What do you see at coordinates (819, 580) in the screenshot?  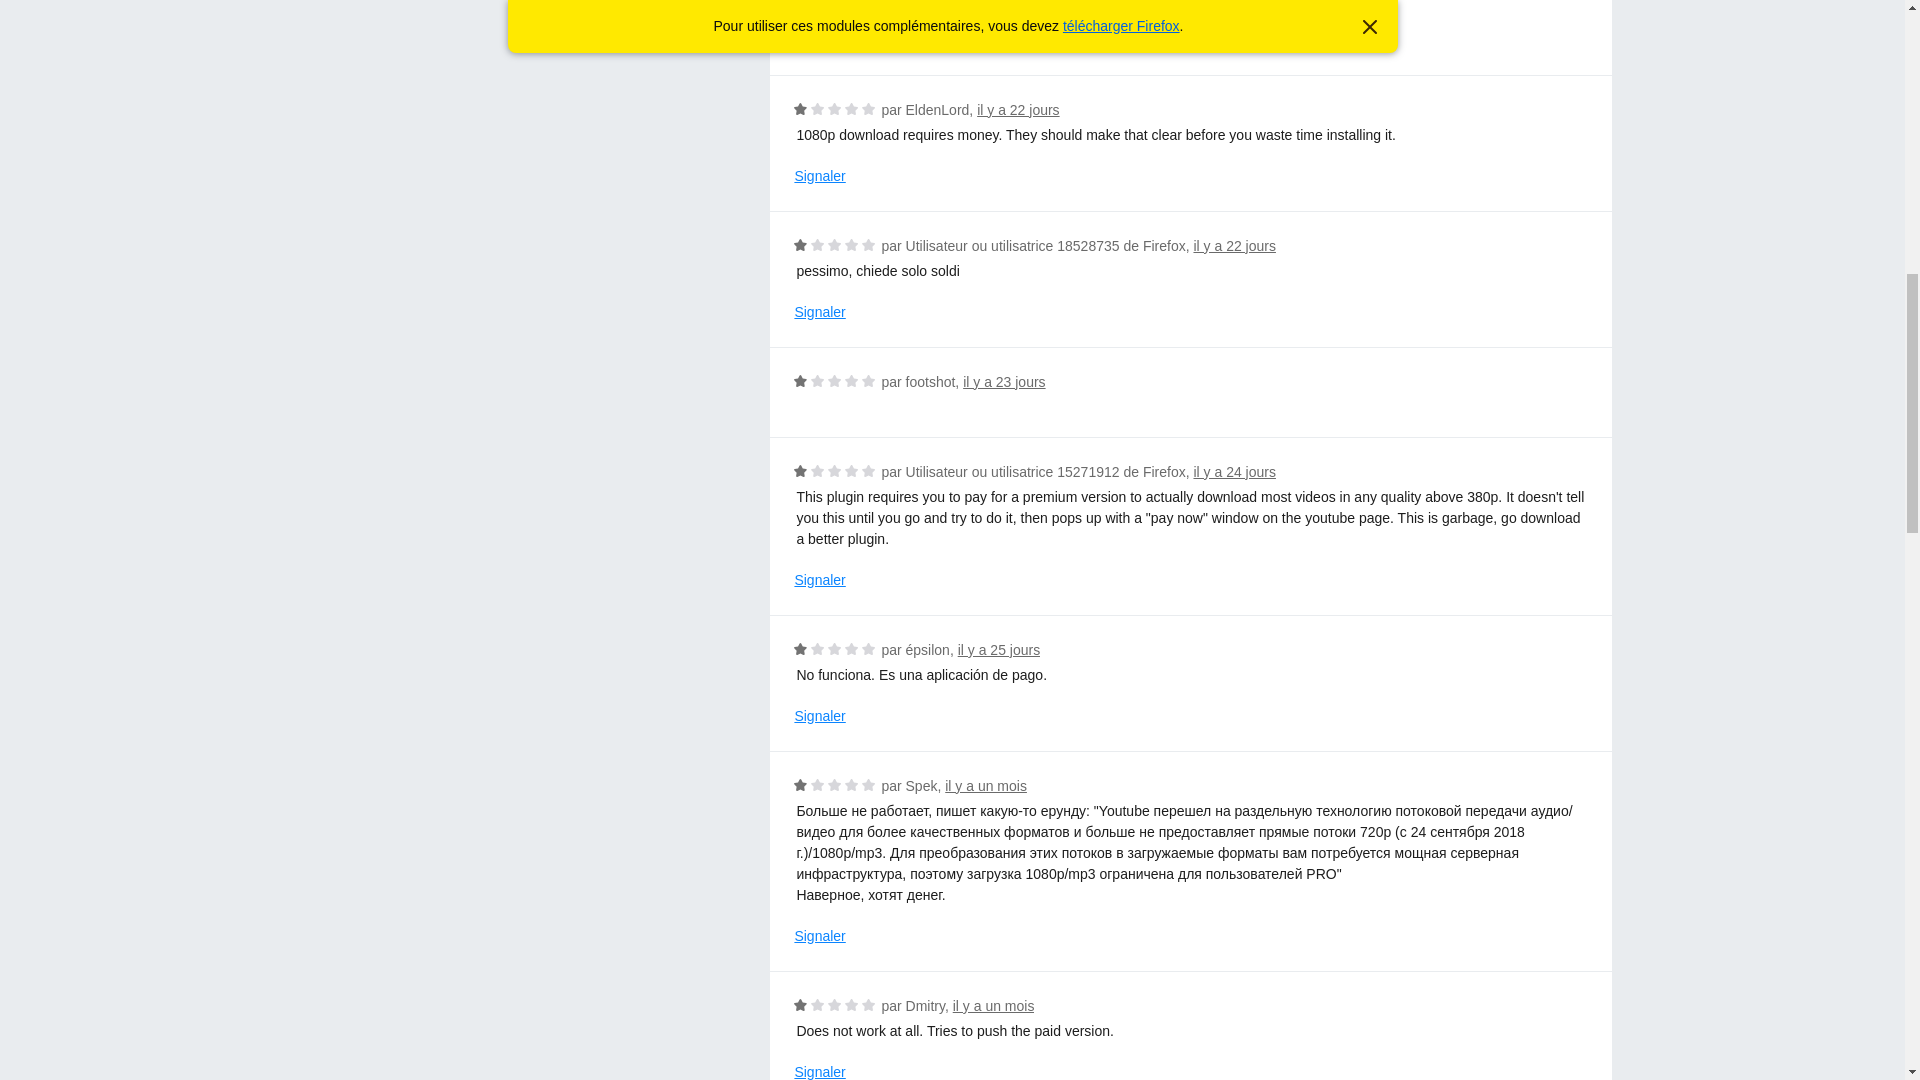 I see `Signaler` at bounding box center [819, 580].